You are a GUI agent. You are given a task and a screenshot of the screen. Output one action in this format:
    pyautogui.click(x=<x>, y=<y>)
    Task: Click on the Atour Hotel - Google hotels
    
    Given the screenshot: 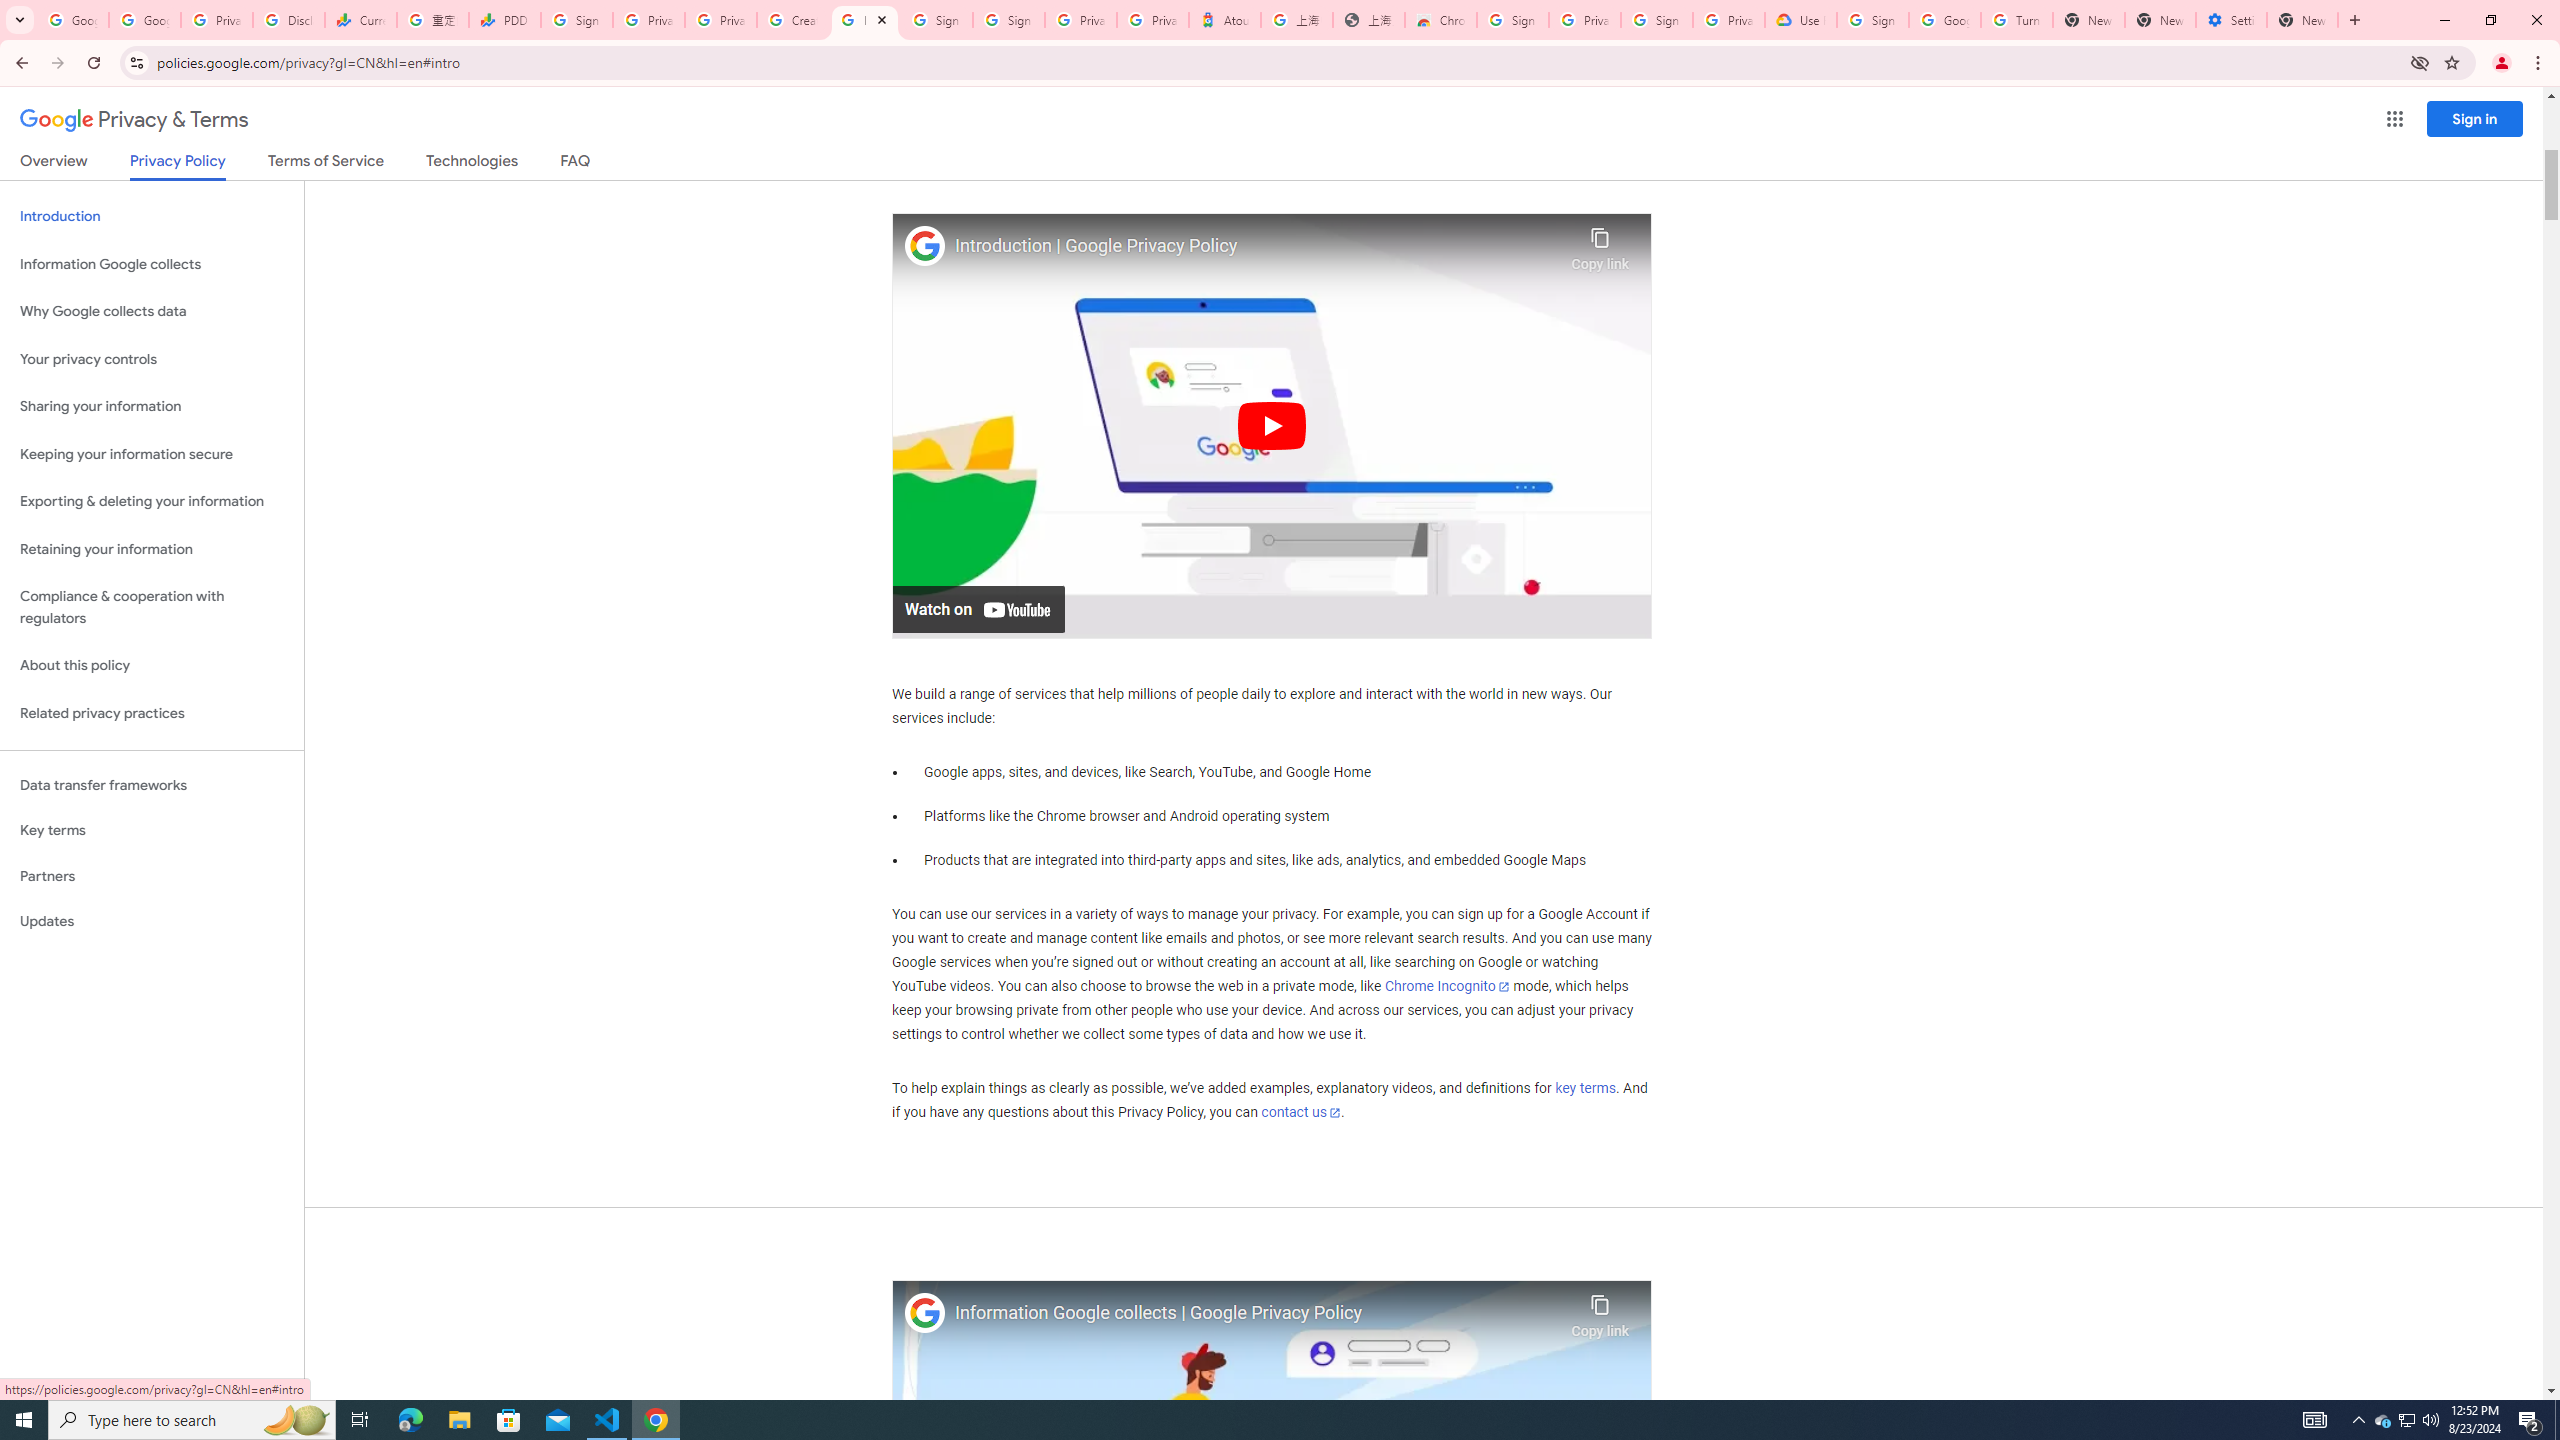 What is the action you would take?
    pyautogui.click(x=1224, y=20)
    